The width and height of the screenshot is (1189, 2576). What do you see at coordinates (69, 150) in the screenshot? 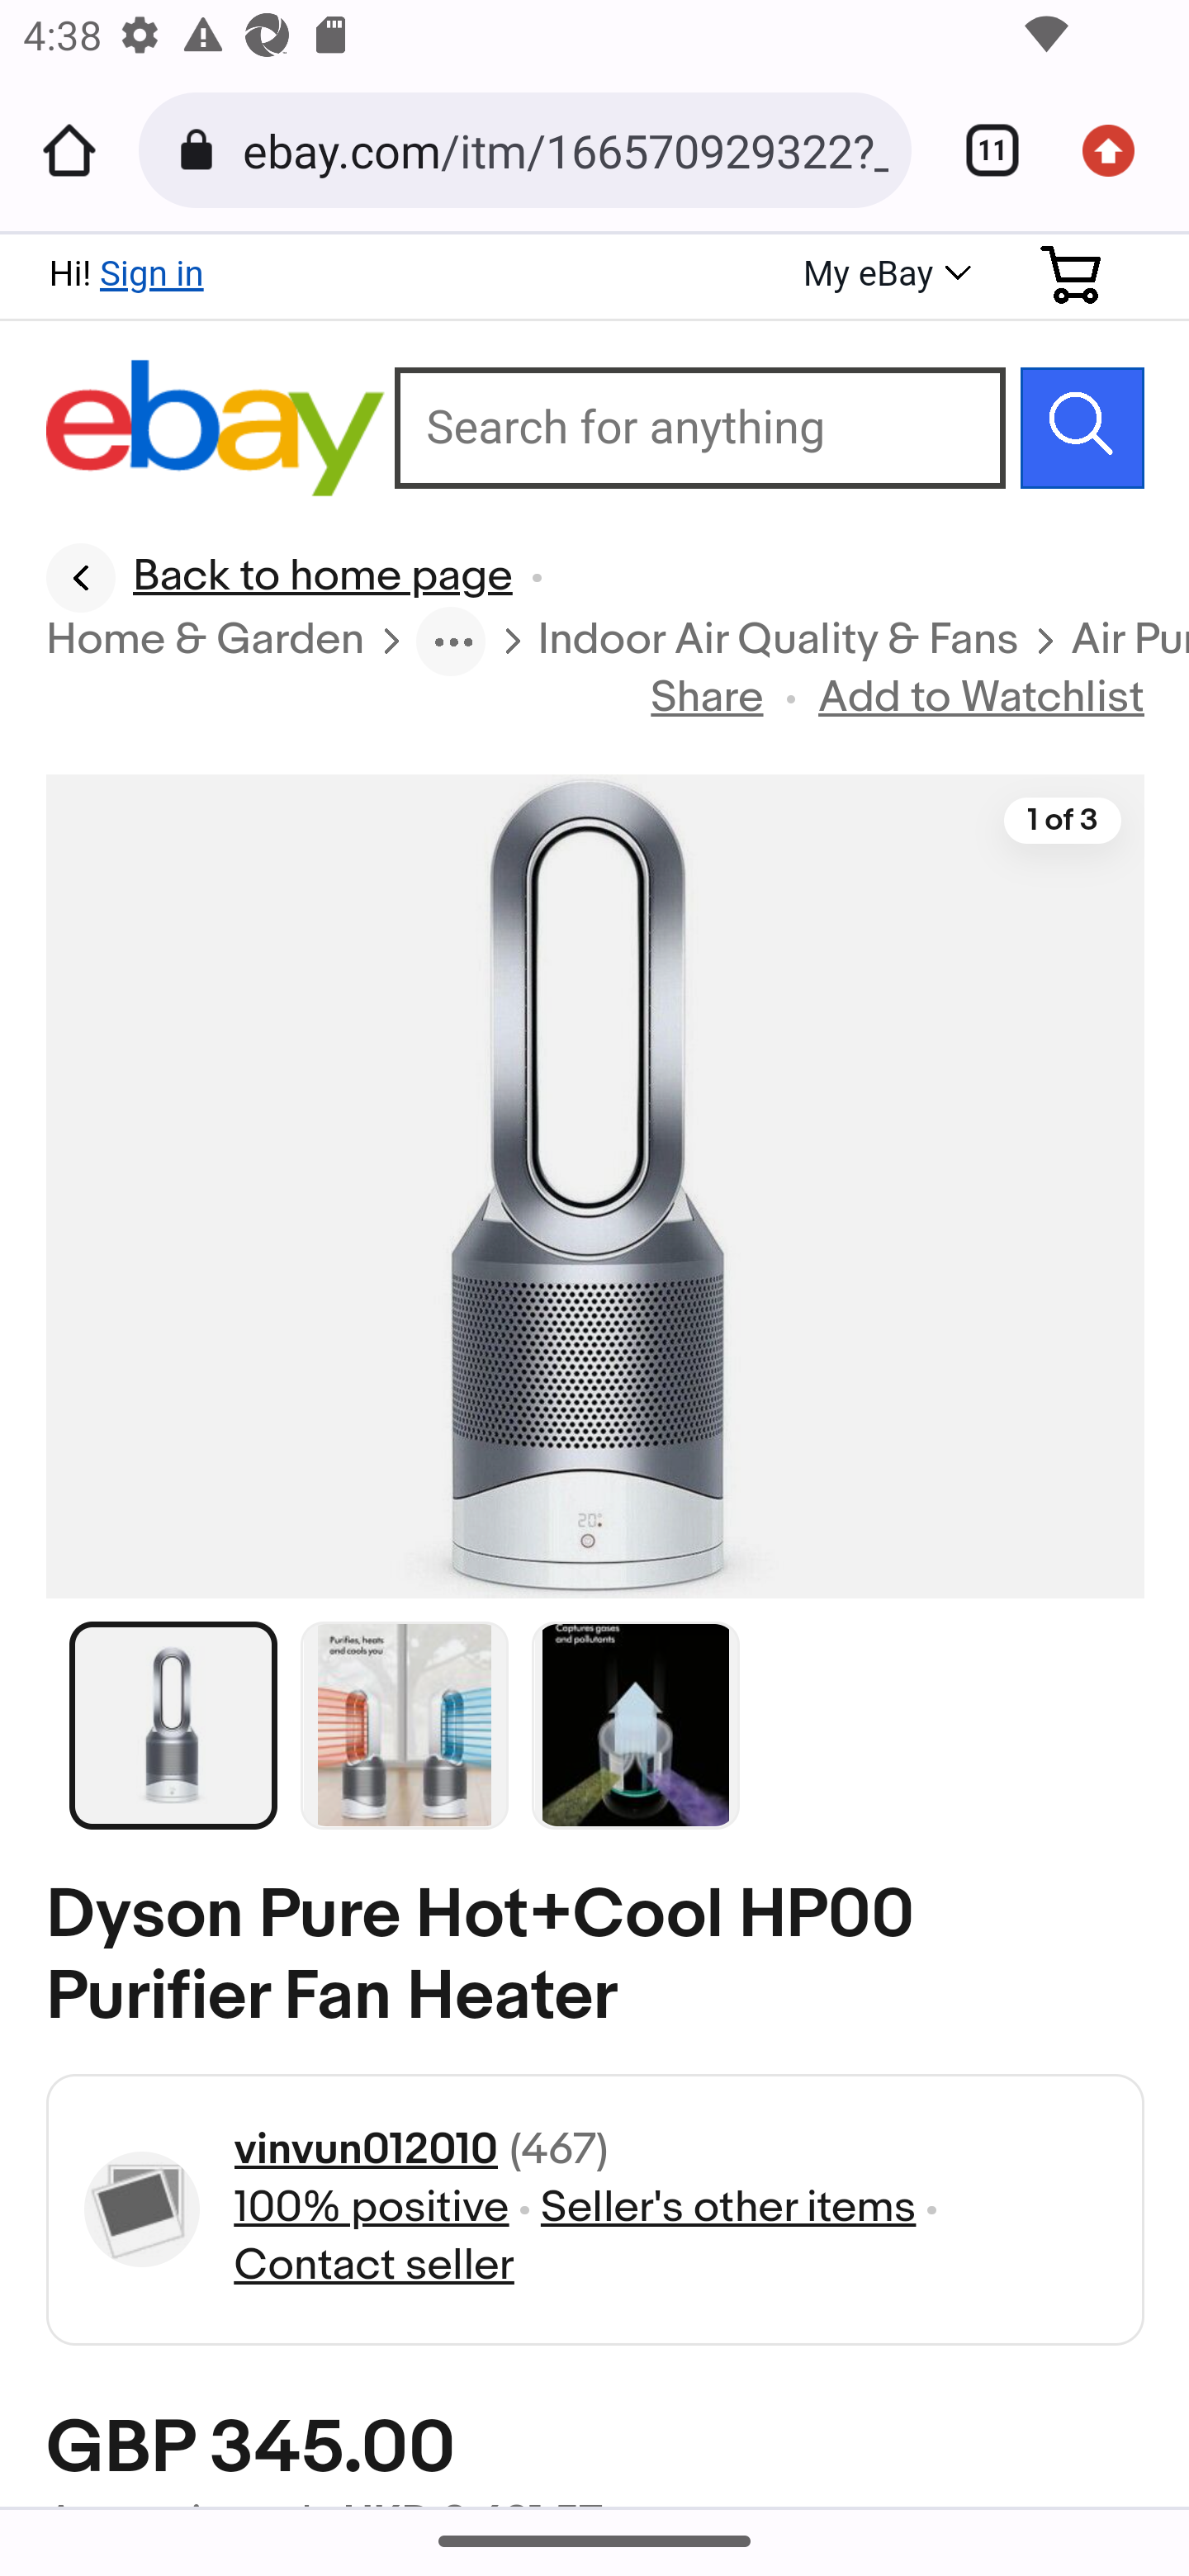
I see `Home` at bounding box center [69, 150].